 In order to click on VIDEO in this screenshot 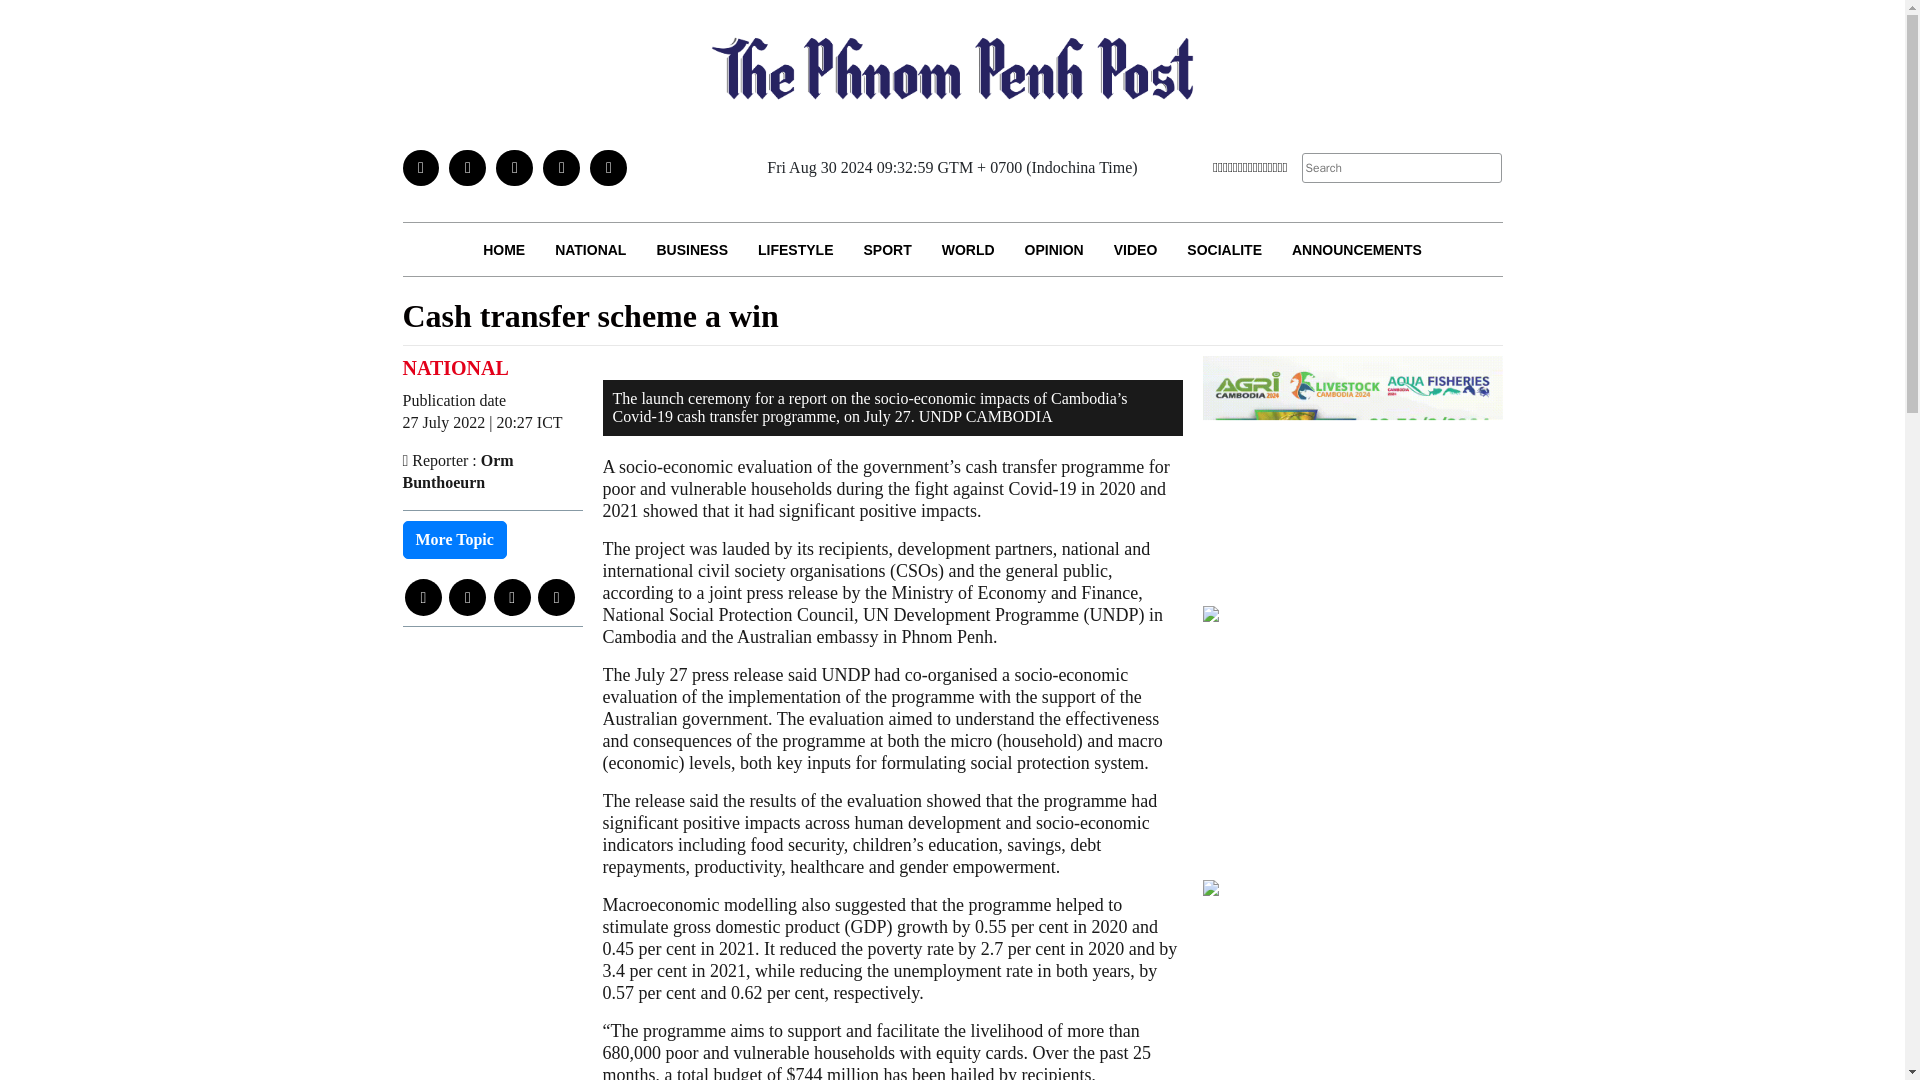, I will do `click(1136, 249)`.